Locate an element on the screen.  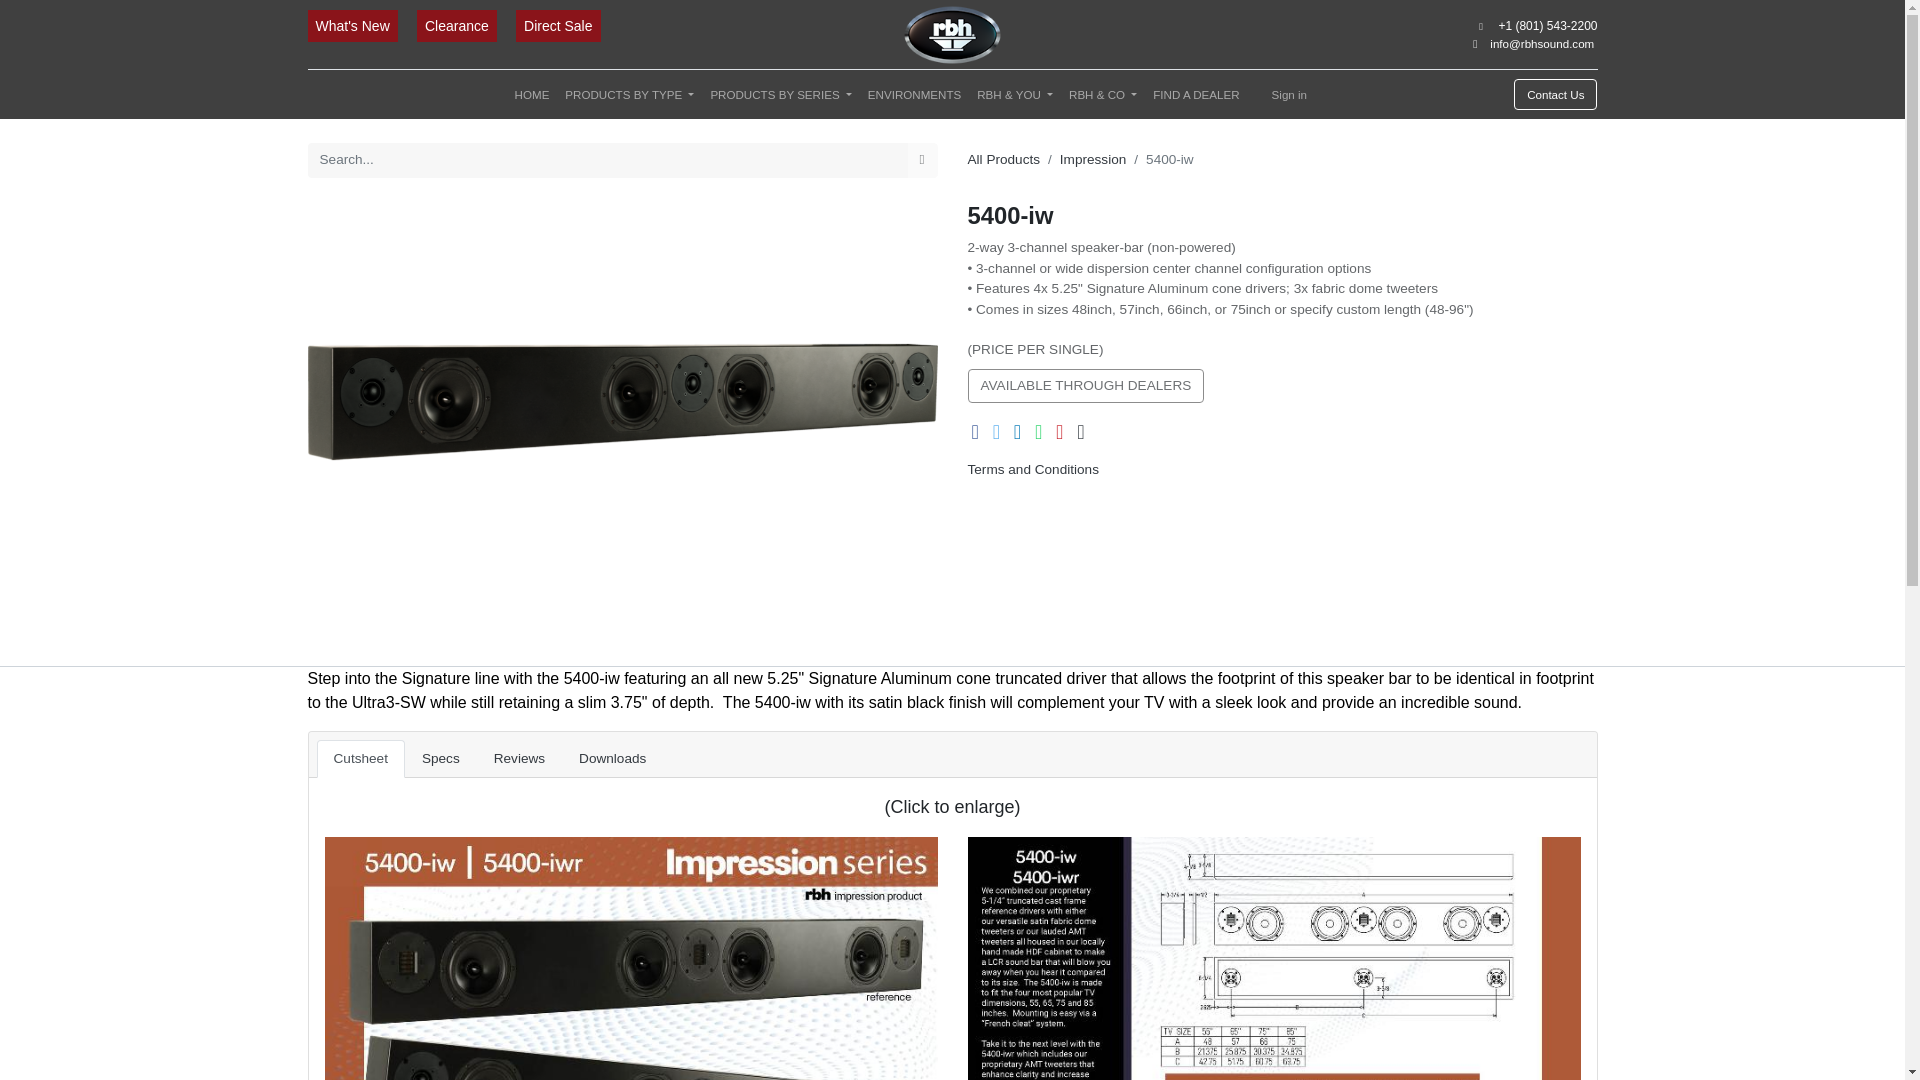
PRODUCTS BY SERIES is located at coordinates (780, 94).